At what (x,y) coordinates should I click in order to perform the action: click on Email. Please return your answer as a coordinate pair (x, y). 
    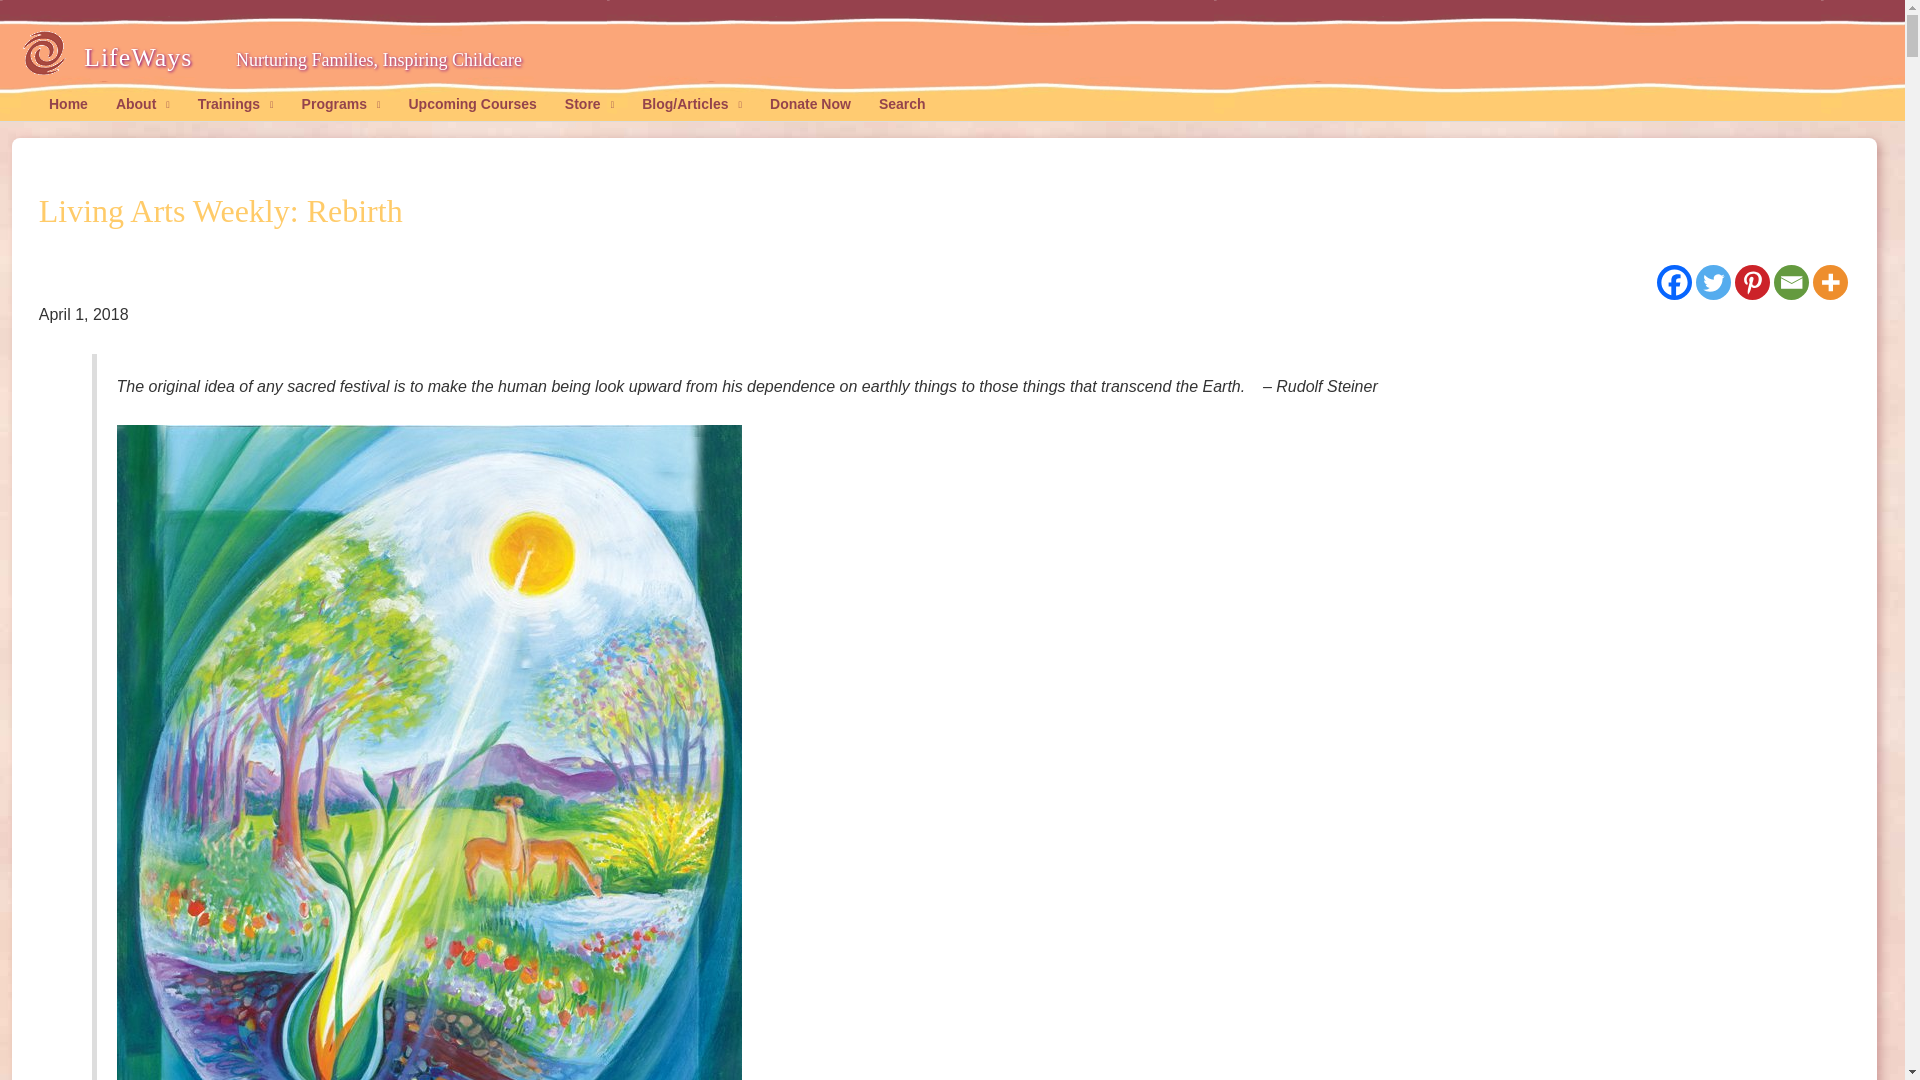
    Looking at the image, I should click on (1791, 282).